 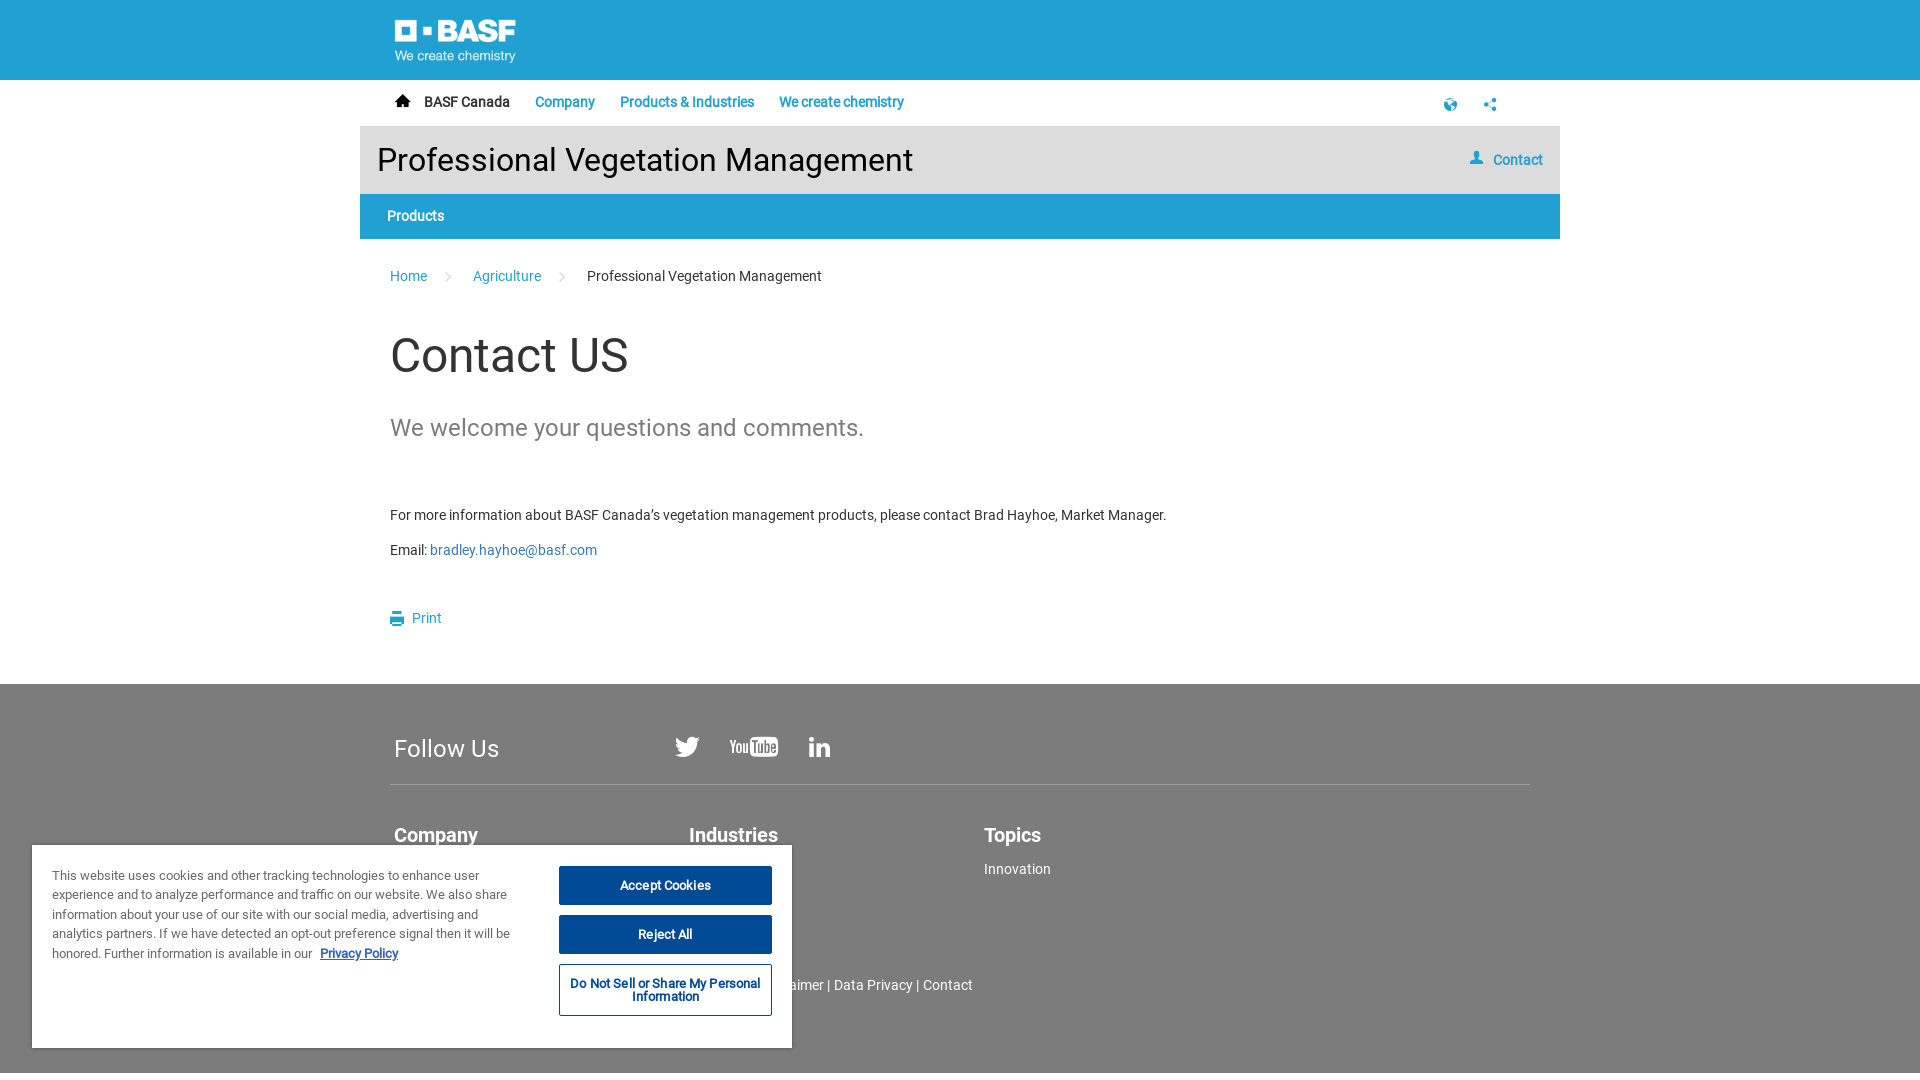 I want to click on Media, so click(x=413, y=901).